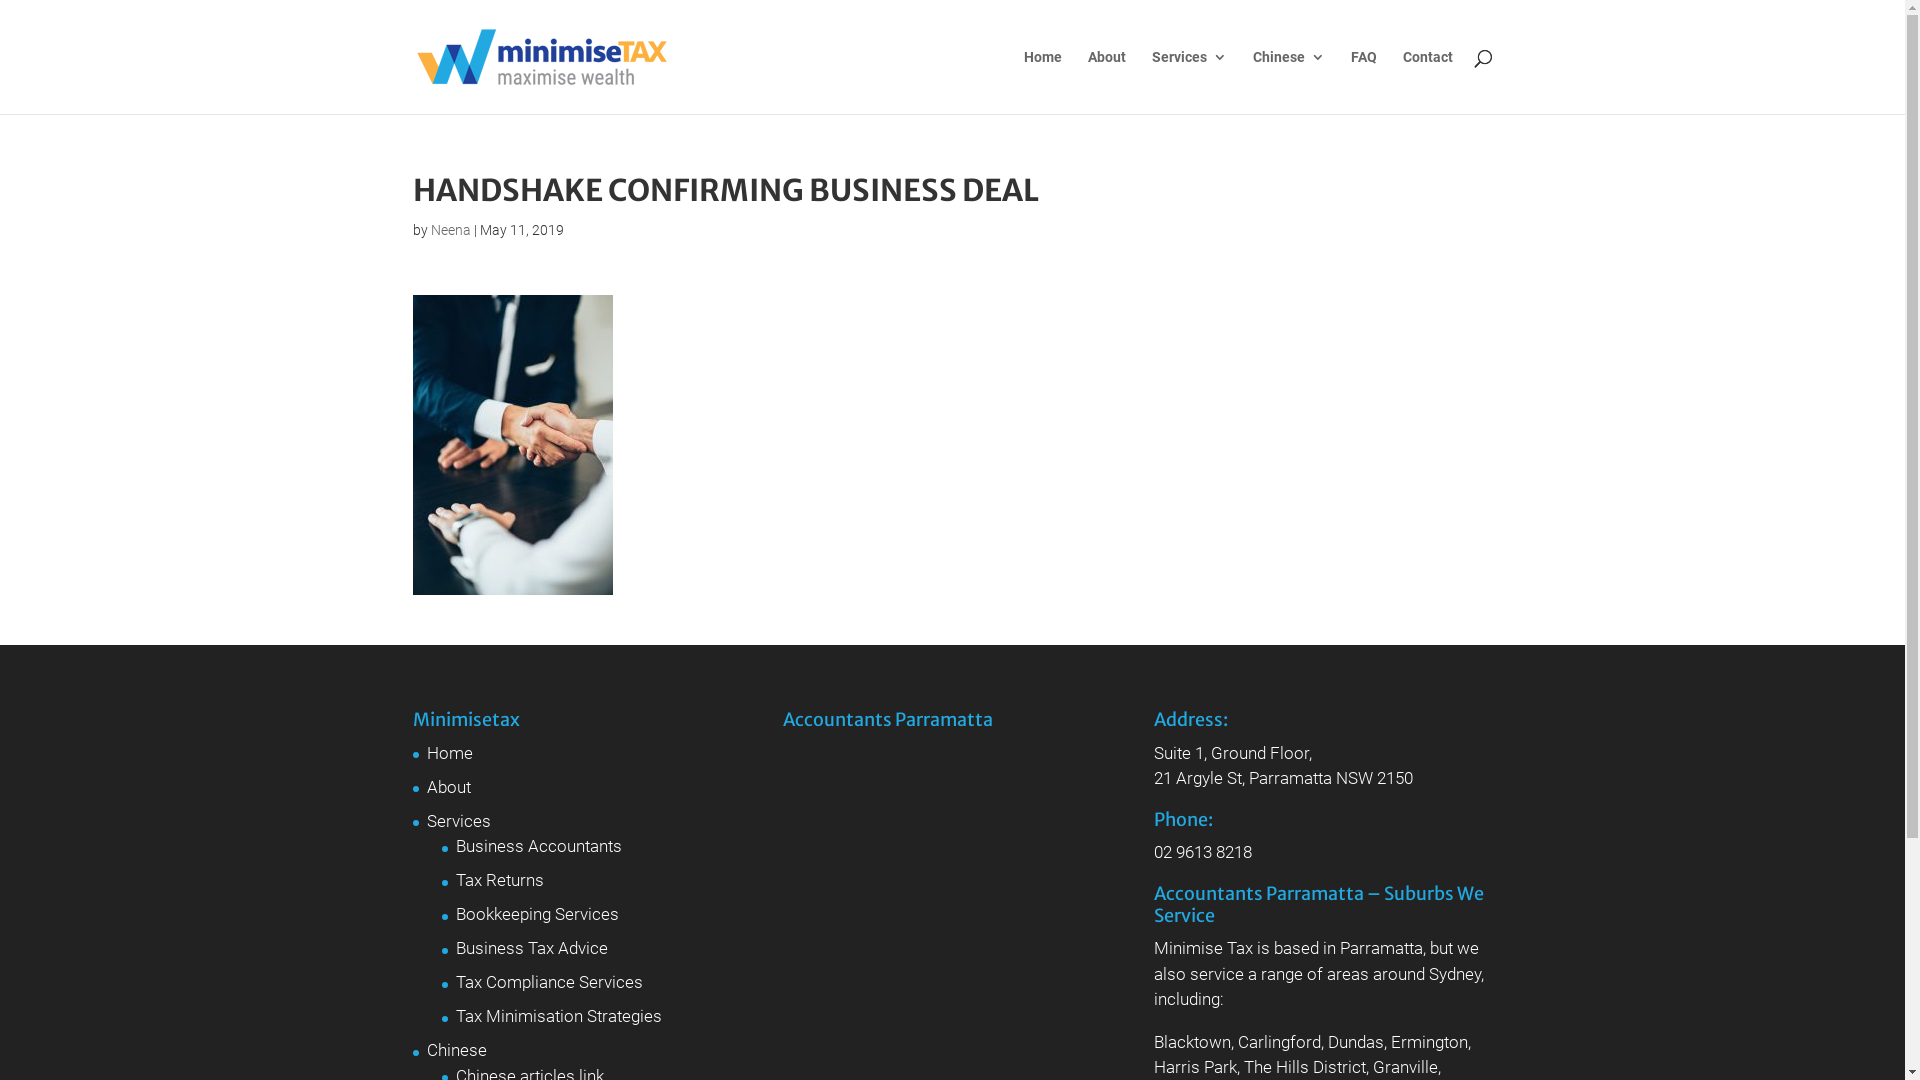 The height and width of the screenshot is (1080, 1920). Describe the element at coordinates (550, 982) in the screenshot. I see `Tax Compliance Services` at that location.